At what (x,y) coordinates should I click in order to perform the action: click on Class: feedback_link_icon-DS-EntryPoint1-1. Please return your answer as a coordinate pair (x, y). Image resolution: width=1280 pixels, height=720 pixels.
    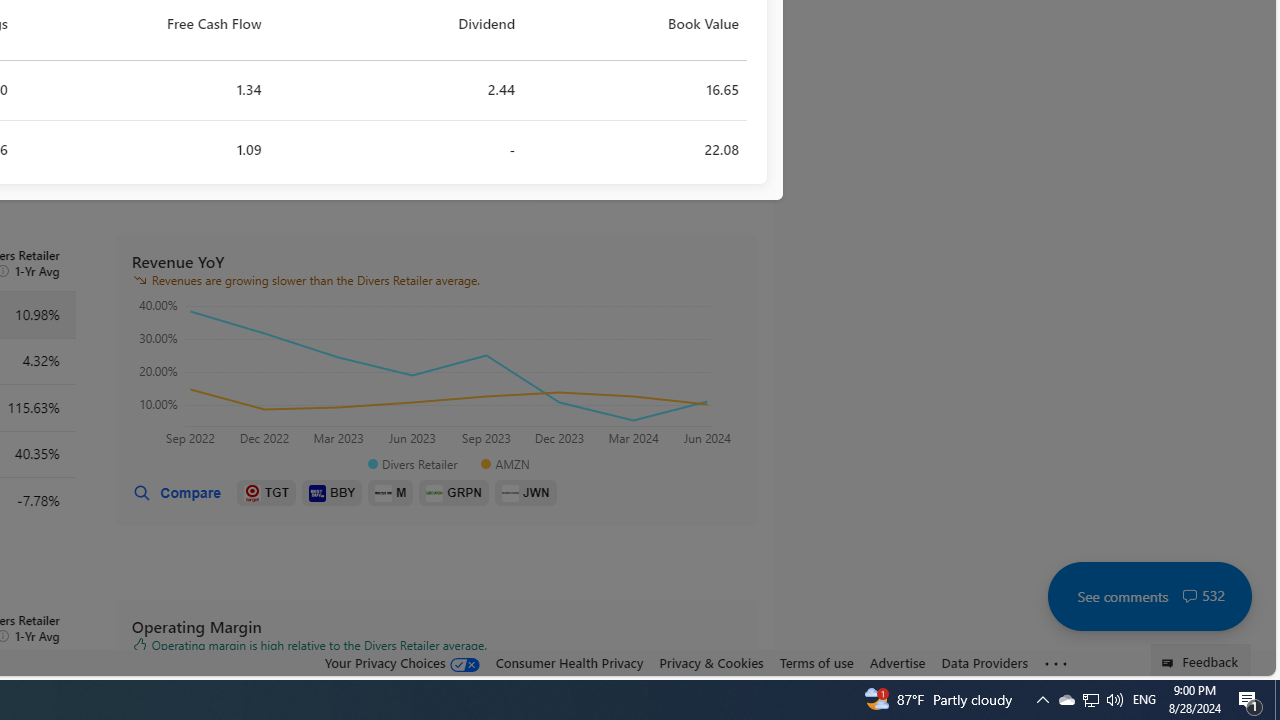
    Looking at the image, I should click on (1170, 663).